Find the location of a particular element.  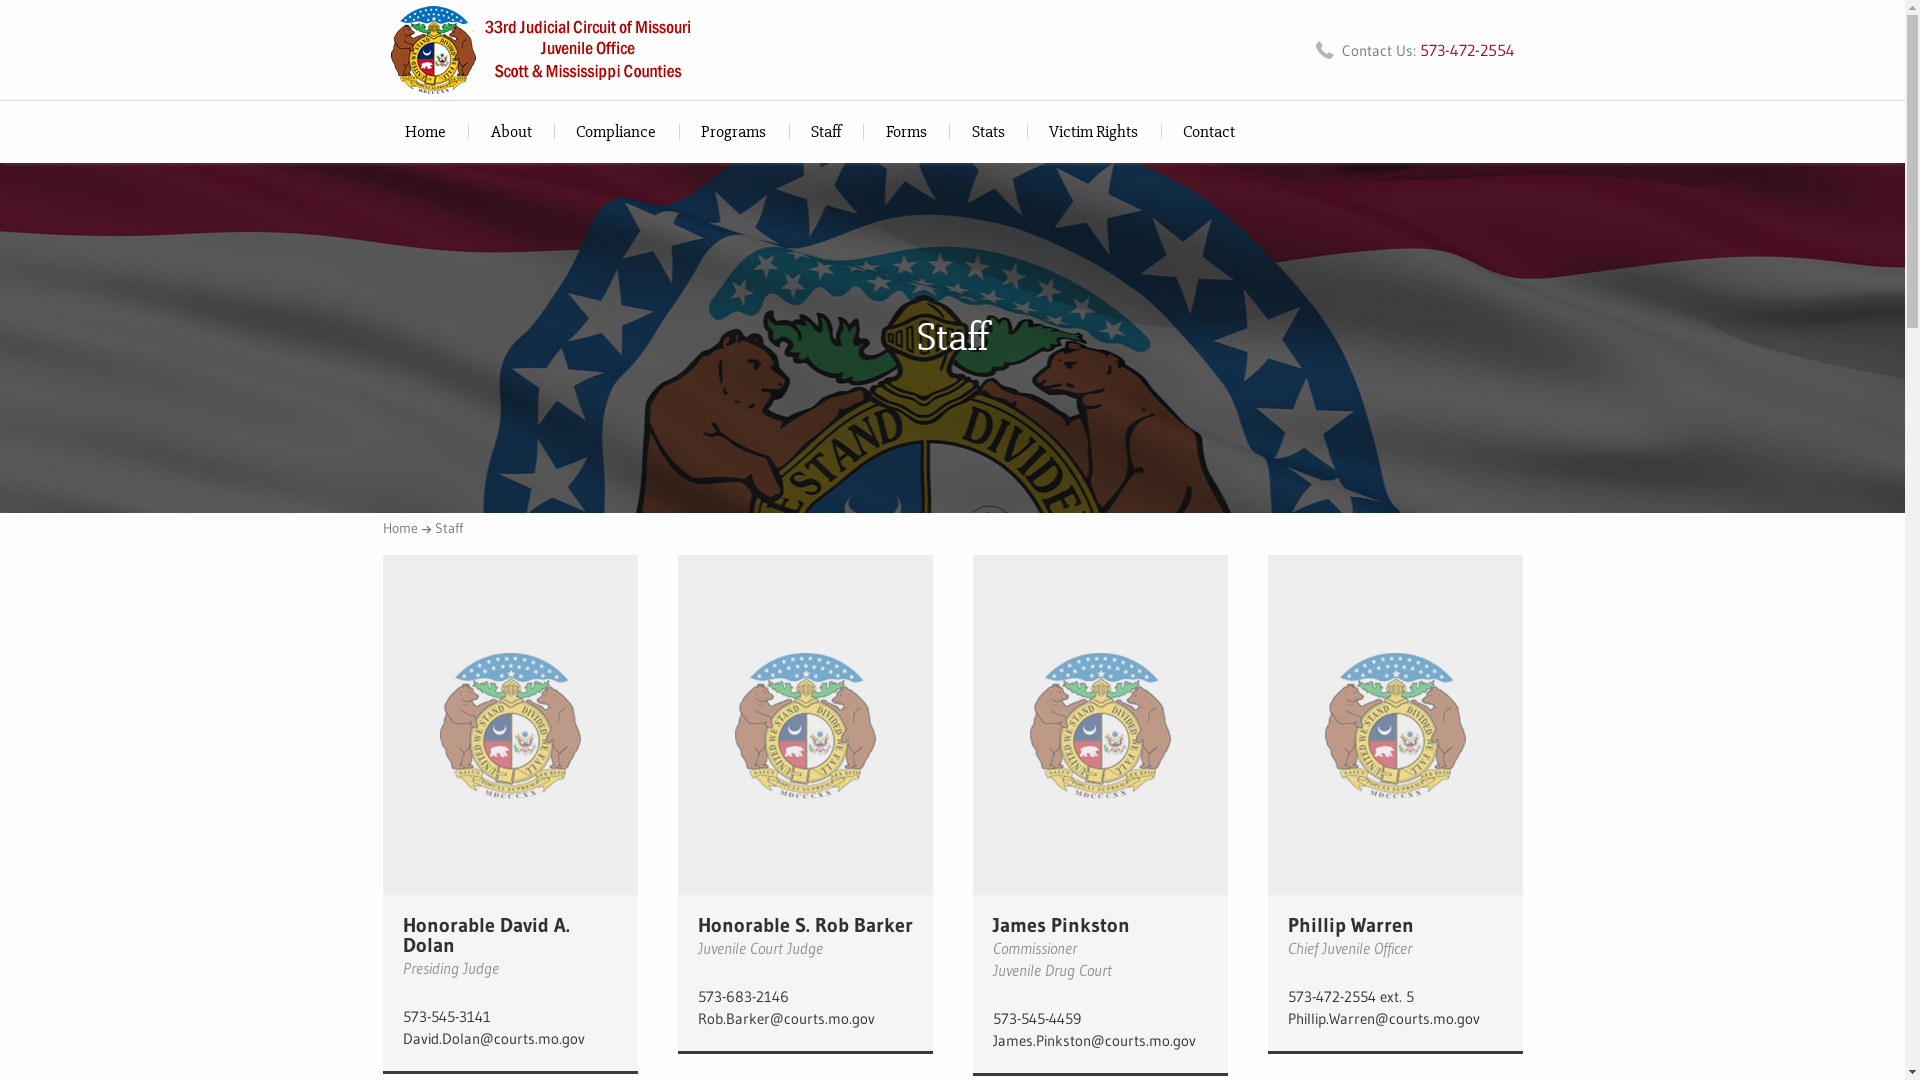

David.Dolan@courts.mo.gov is located at coordinates (510, 1040).